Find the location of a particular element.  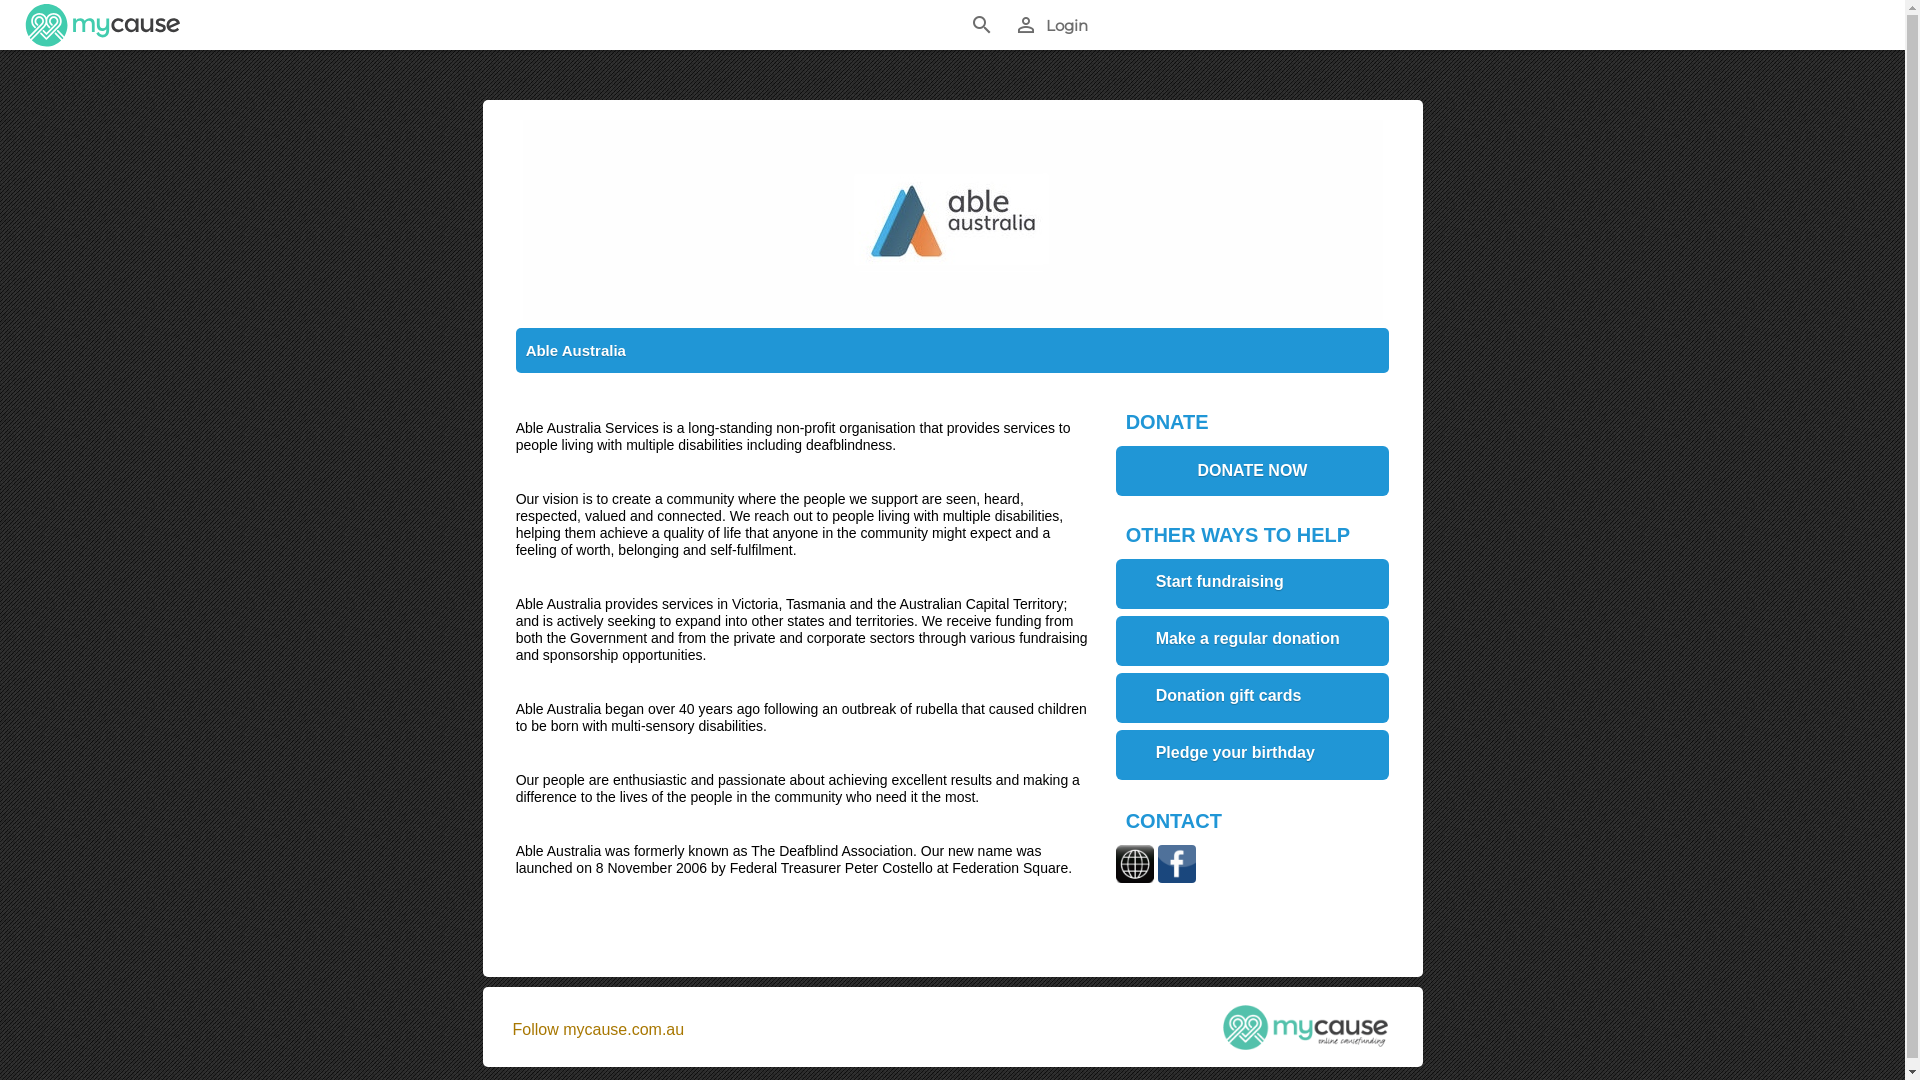

Follow mycause.com.au is located at coordinates (598, 1030).